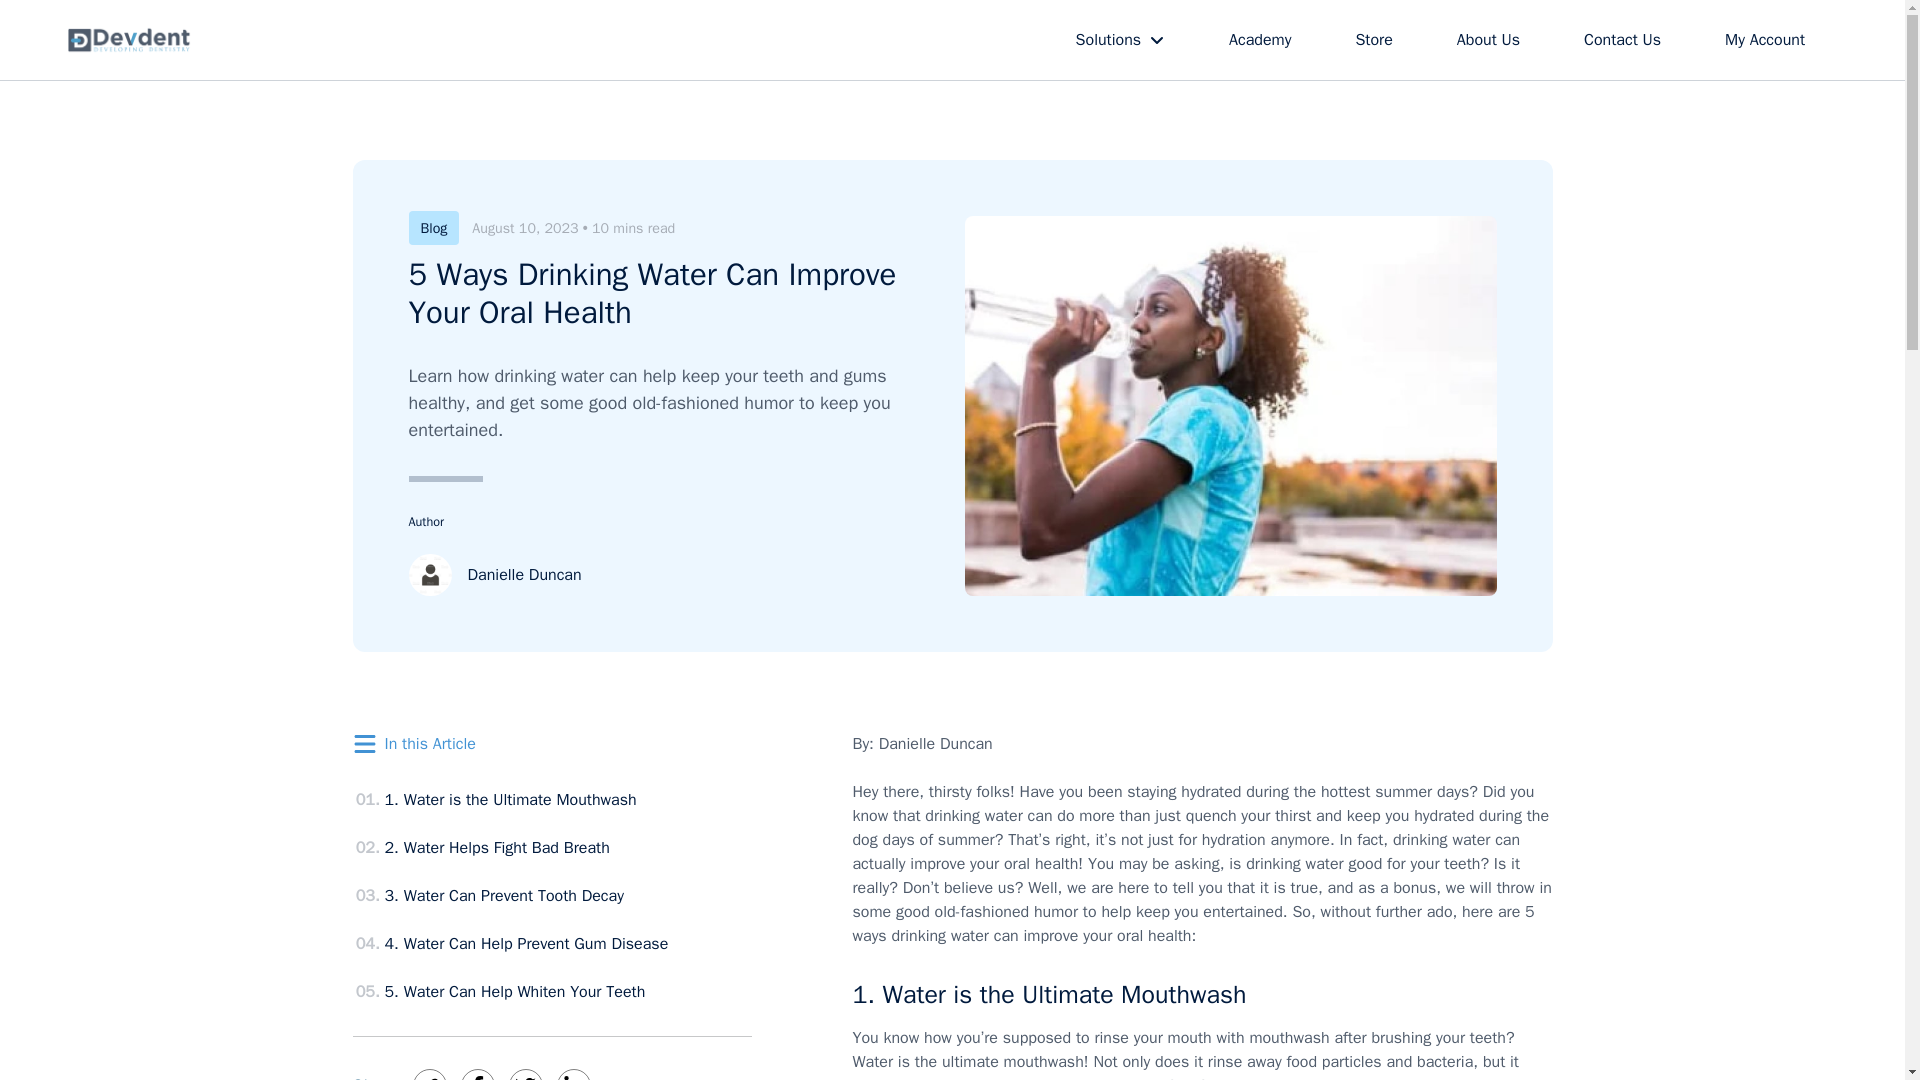 Image resolution: width=1920 pixels, height=1080 pixels. What do you see at coordinates (1764, 40) in the screenshot?
I see `My Account` at bounding box center [1764, 40].